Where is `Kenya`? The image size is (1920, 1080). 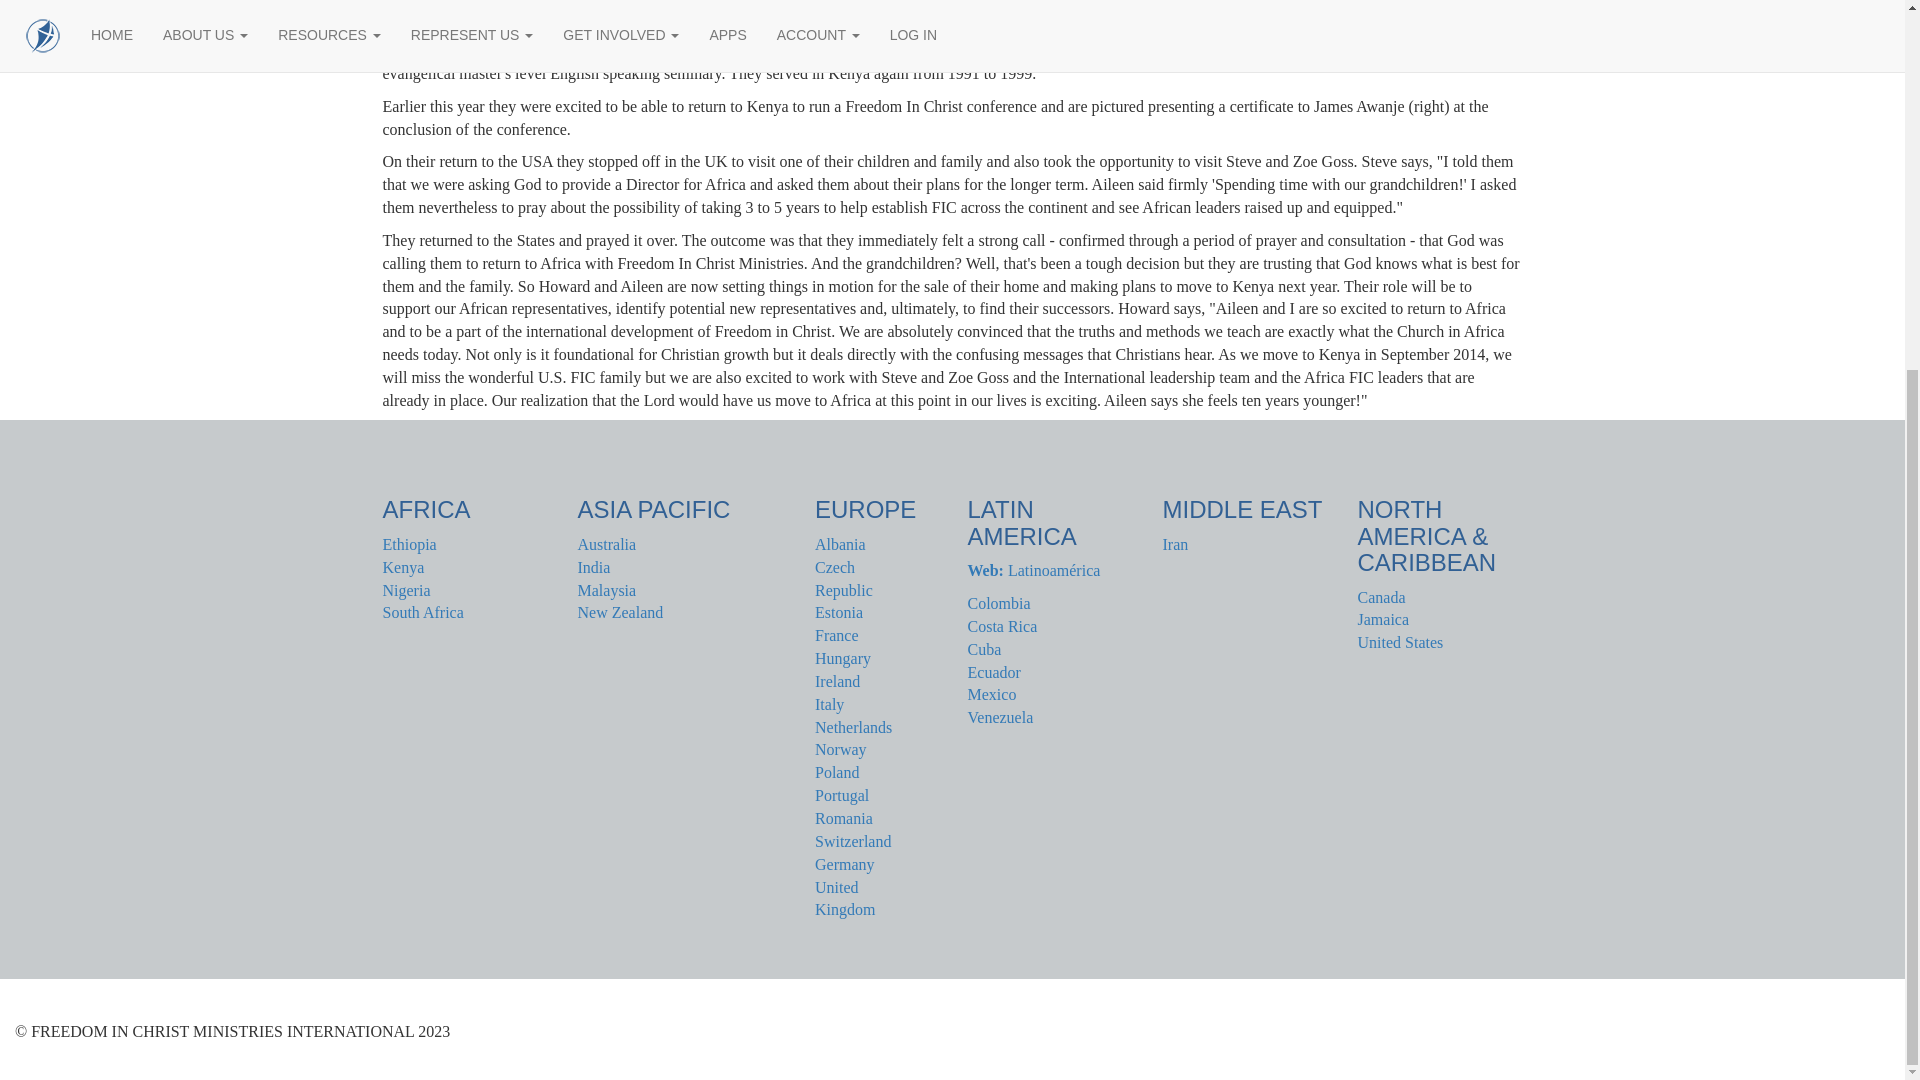 Kenya is located at coordinates (403, 567).